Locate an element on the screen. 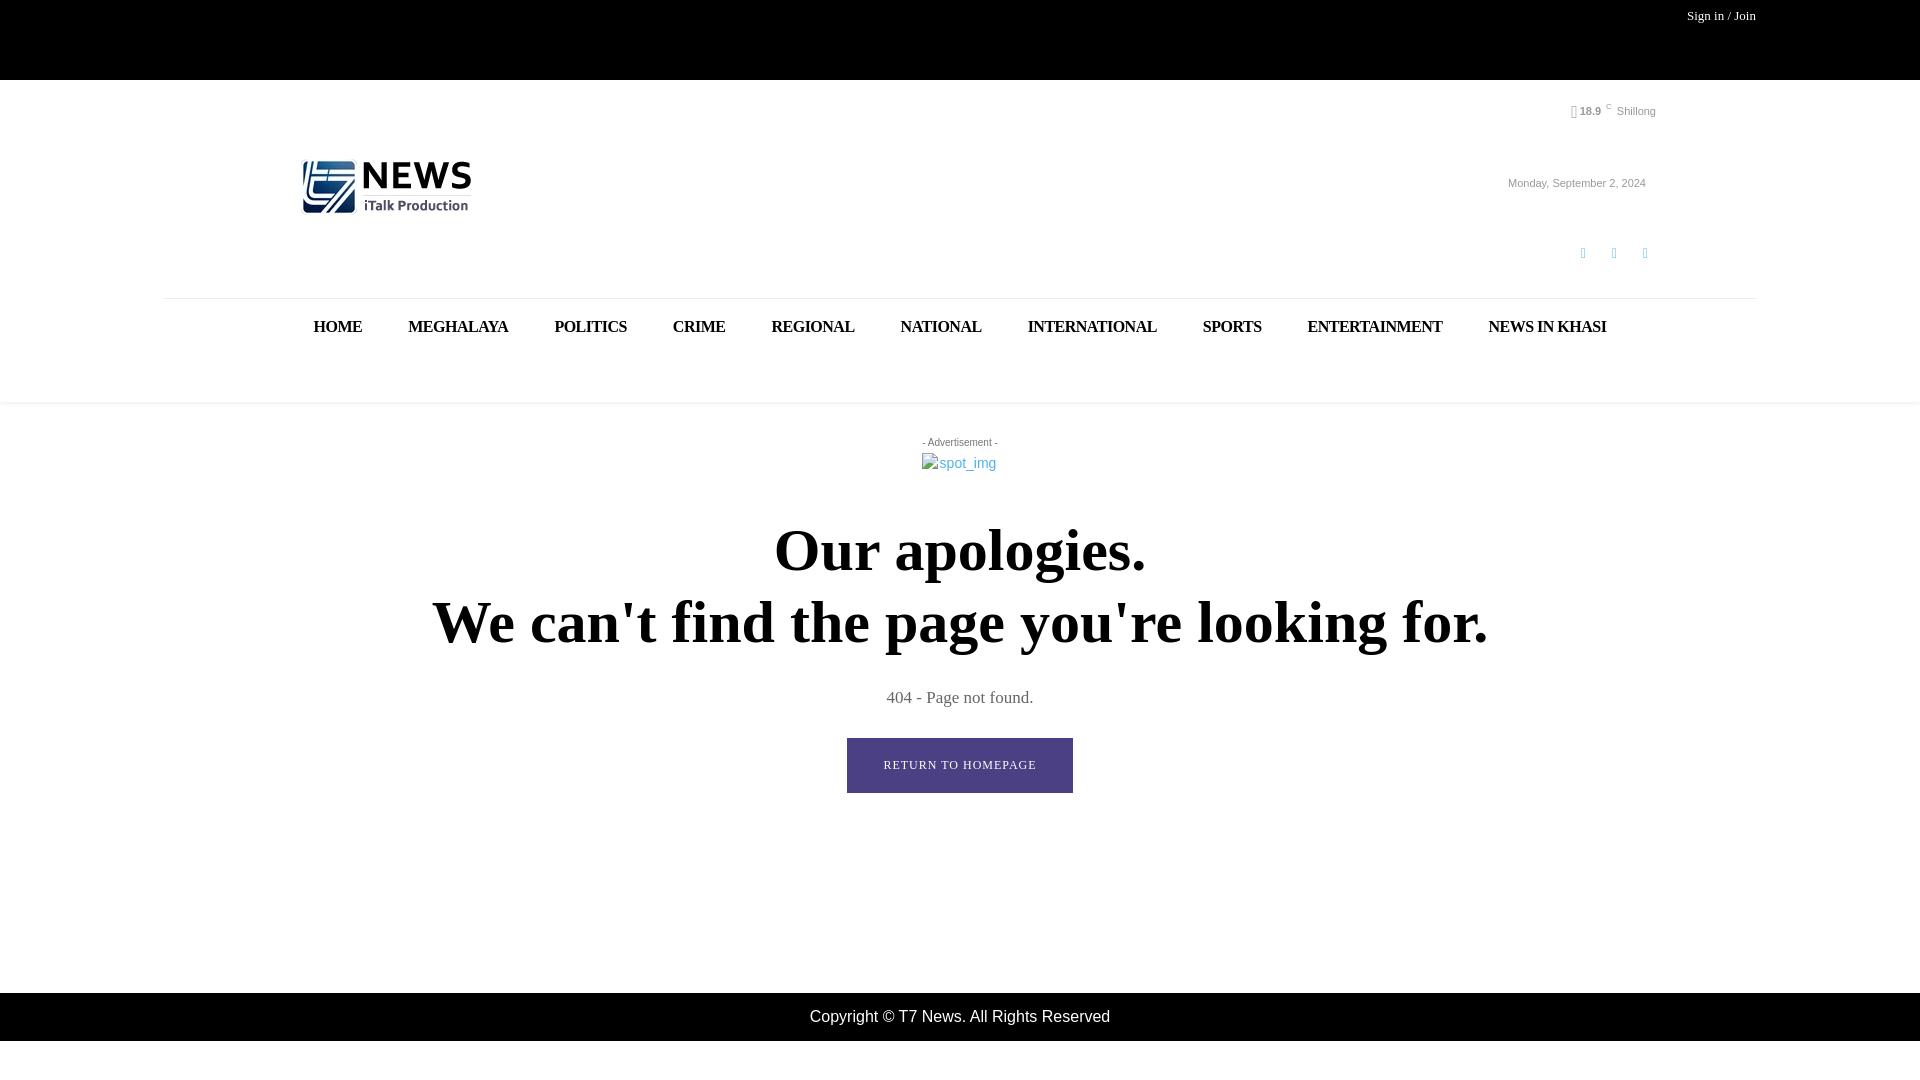  INTERNATIONAL is located at coordinates (1092, 326).